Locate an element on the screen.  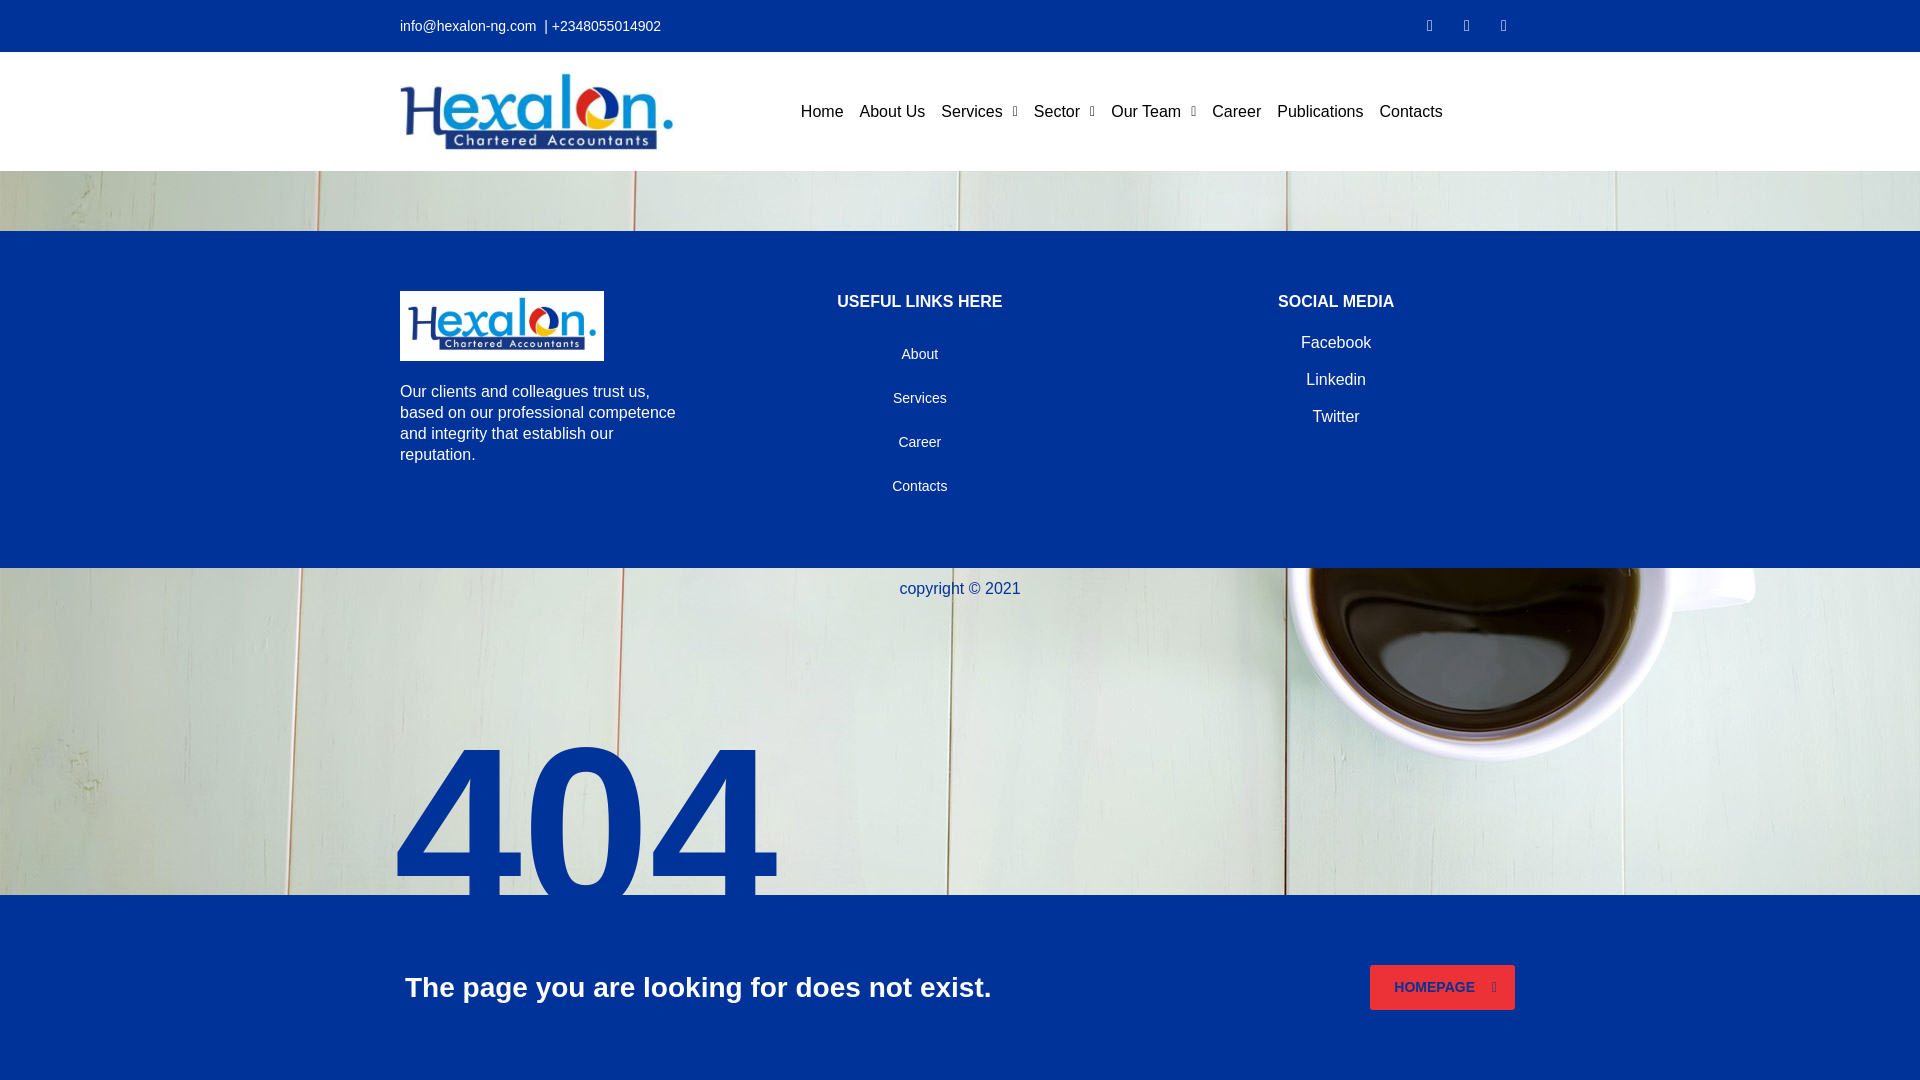
About Us is located at coordinates (892, 112).